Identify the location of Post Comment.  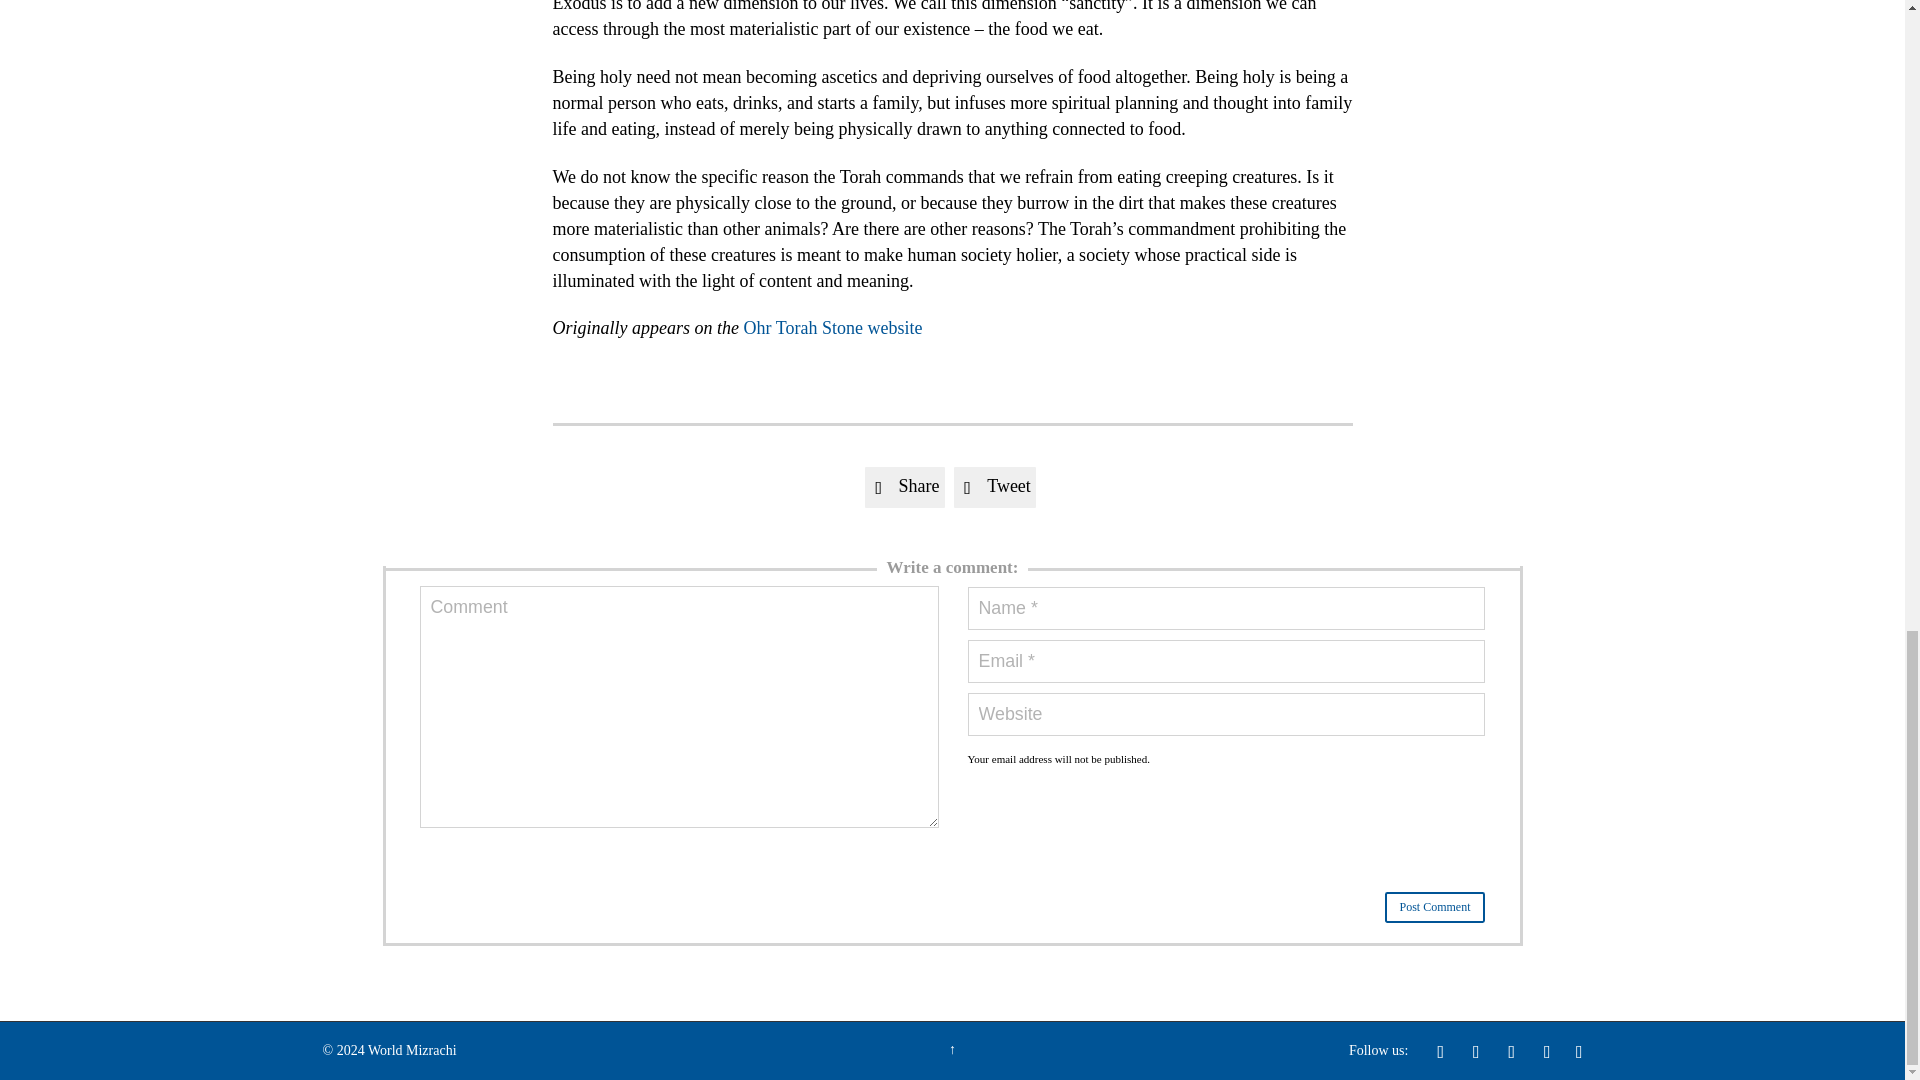
(1434, 908).